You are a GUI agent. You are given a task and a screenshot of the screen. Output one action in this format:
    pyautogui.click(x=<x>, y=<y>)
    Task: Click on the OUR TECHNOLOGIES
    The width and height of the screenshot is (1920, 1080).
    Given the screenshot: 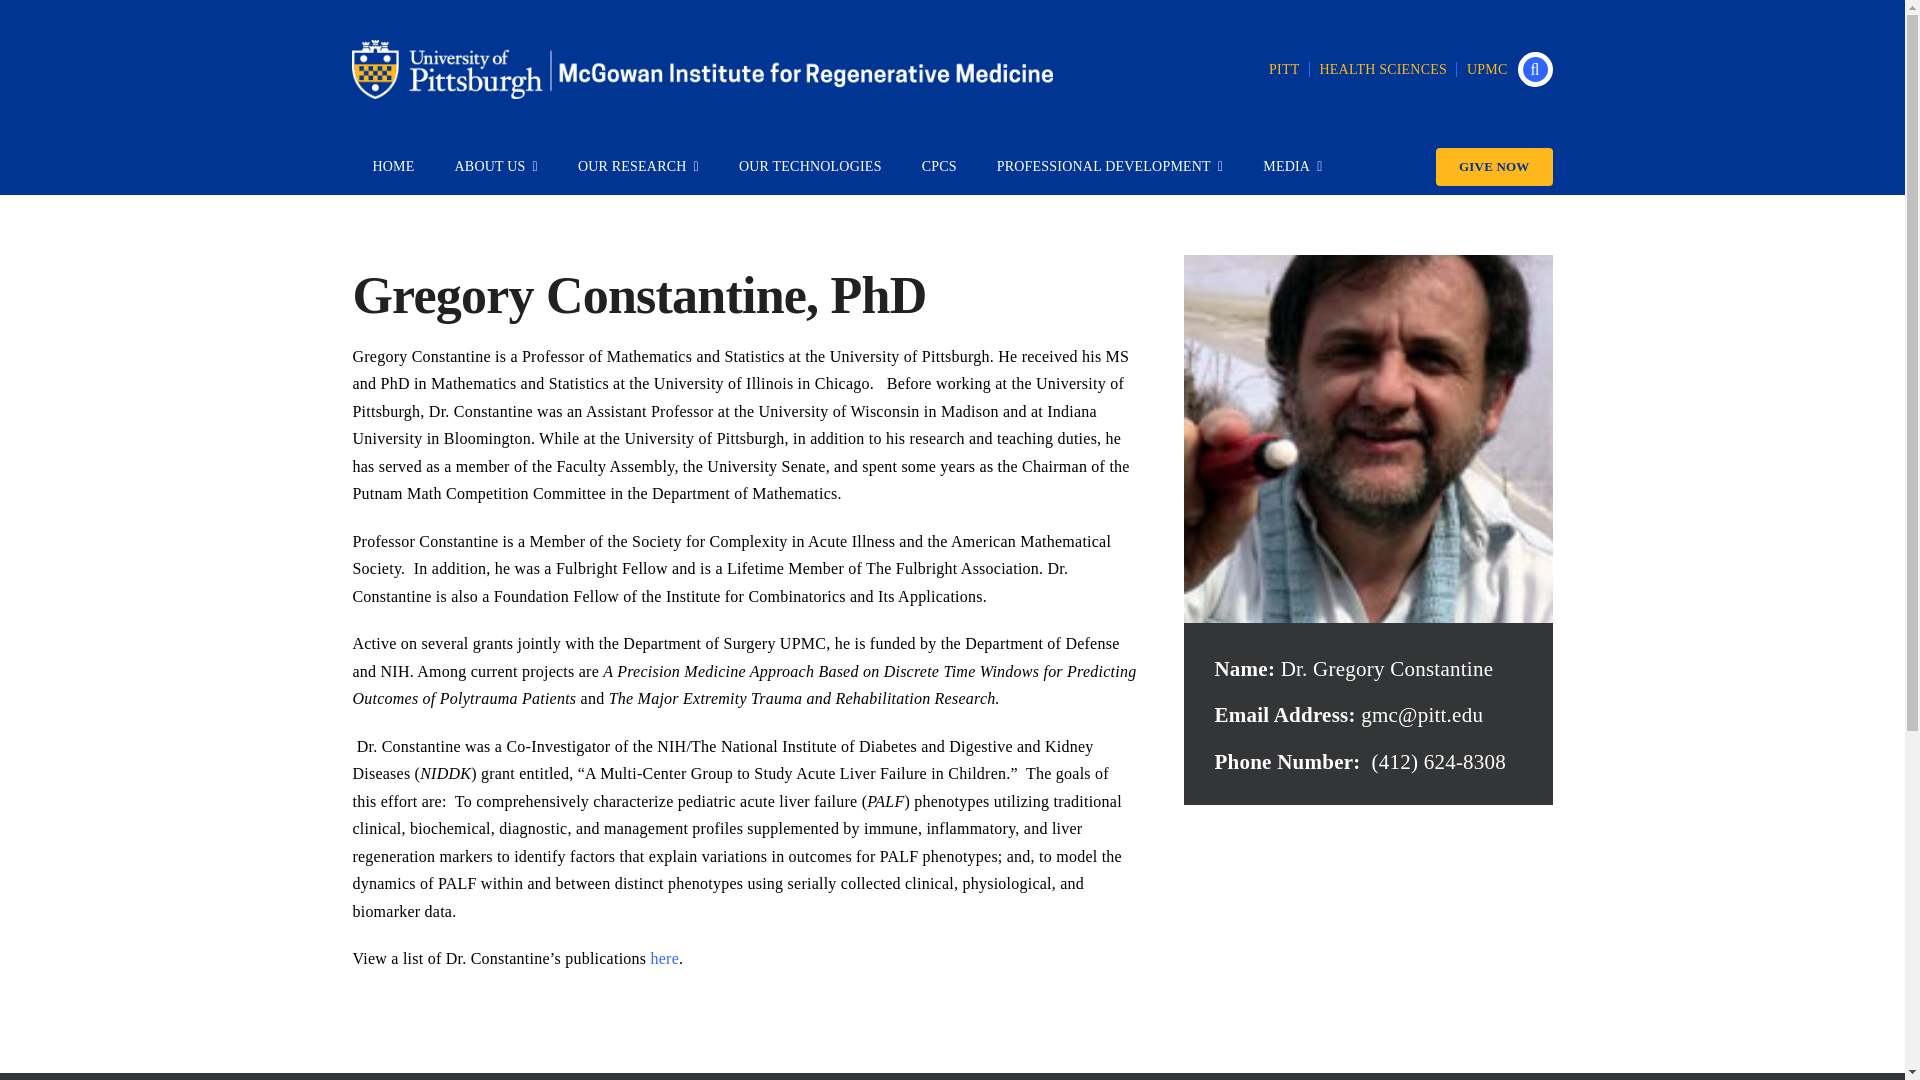 What is the action you would take?
    pyautogui.click(x=810, y=167)
    